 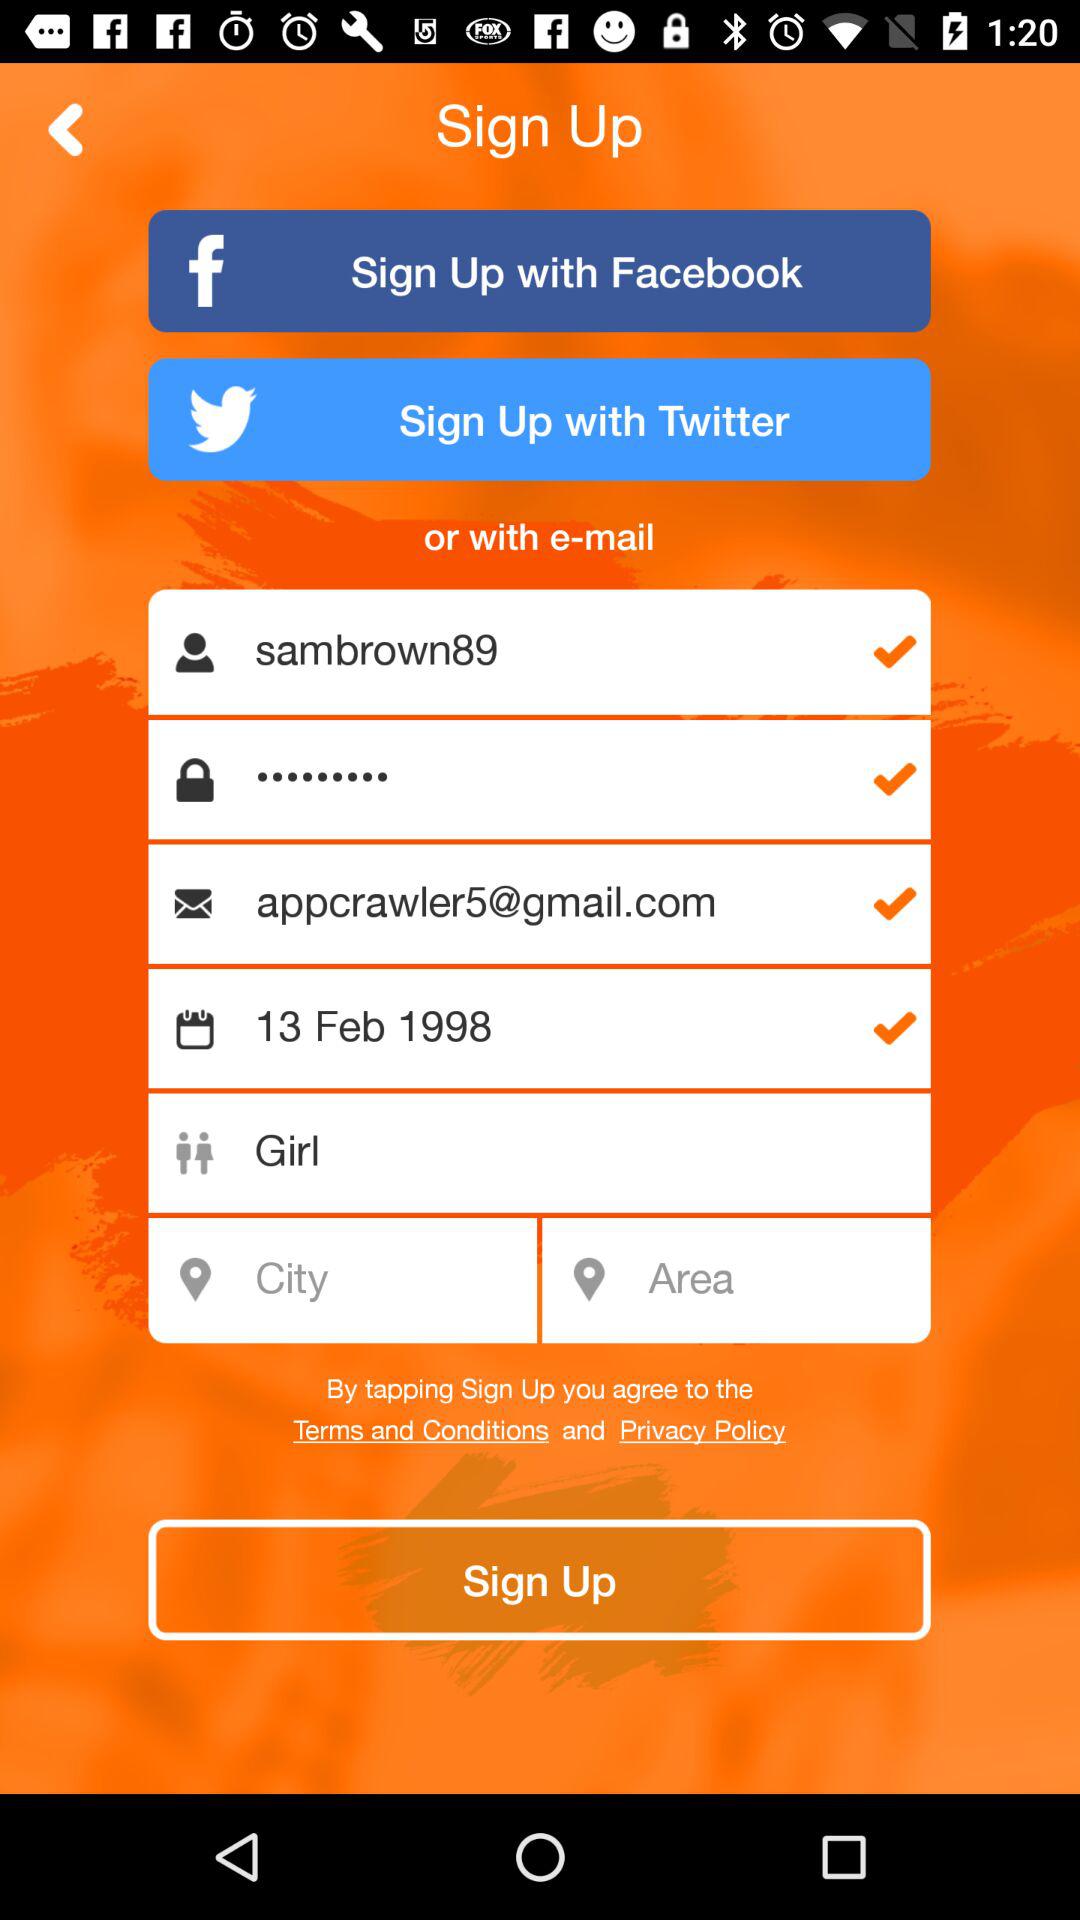 I want to click on enter city name, so click(x=354, y=1280).